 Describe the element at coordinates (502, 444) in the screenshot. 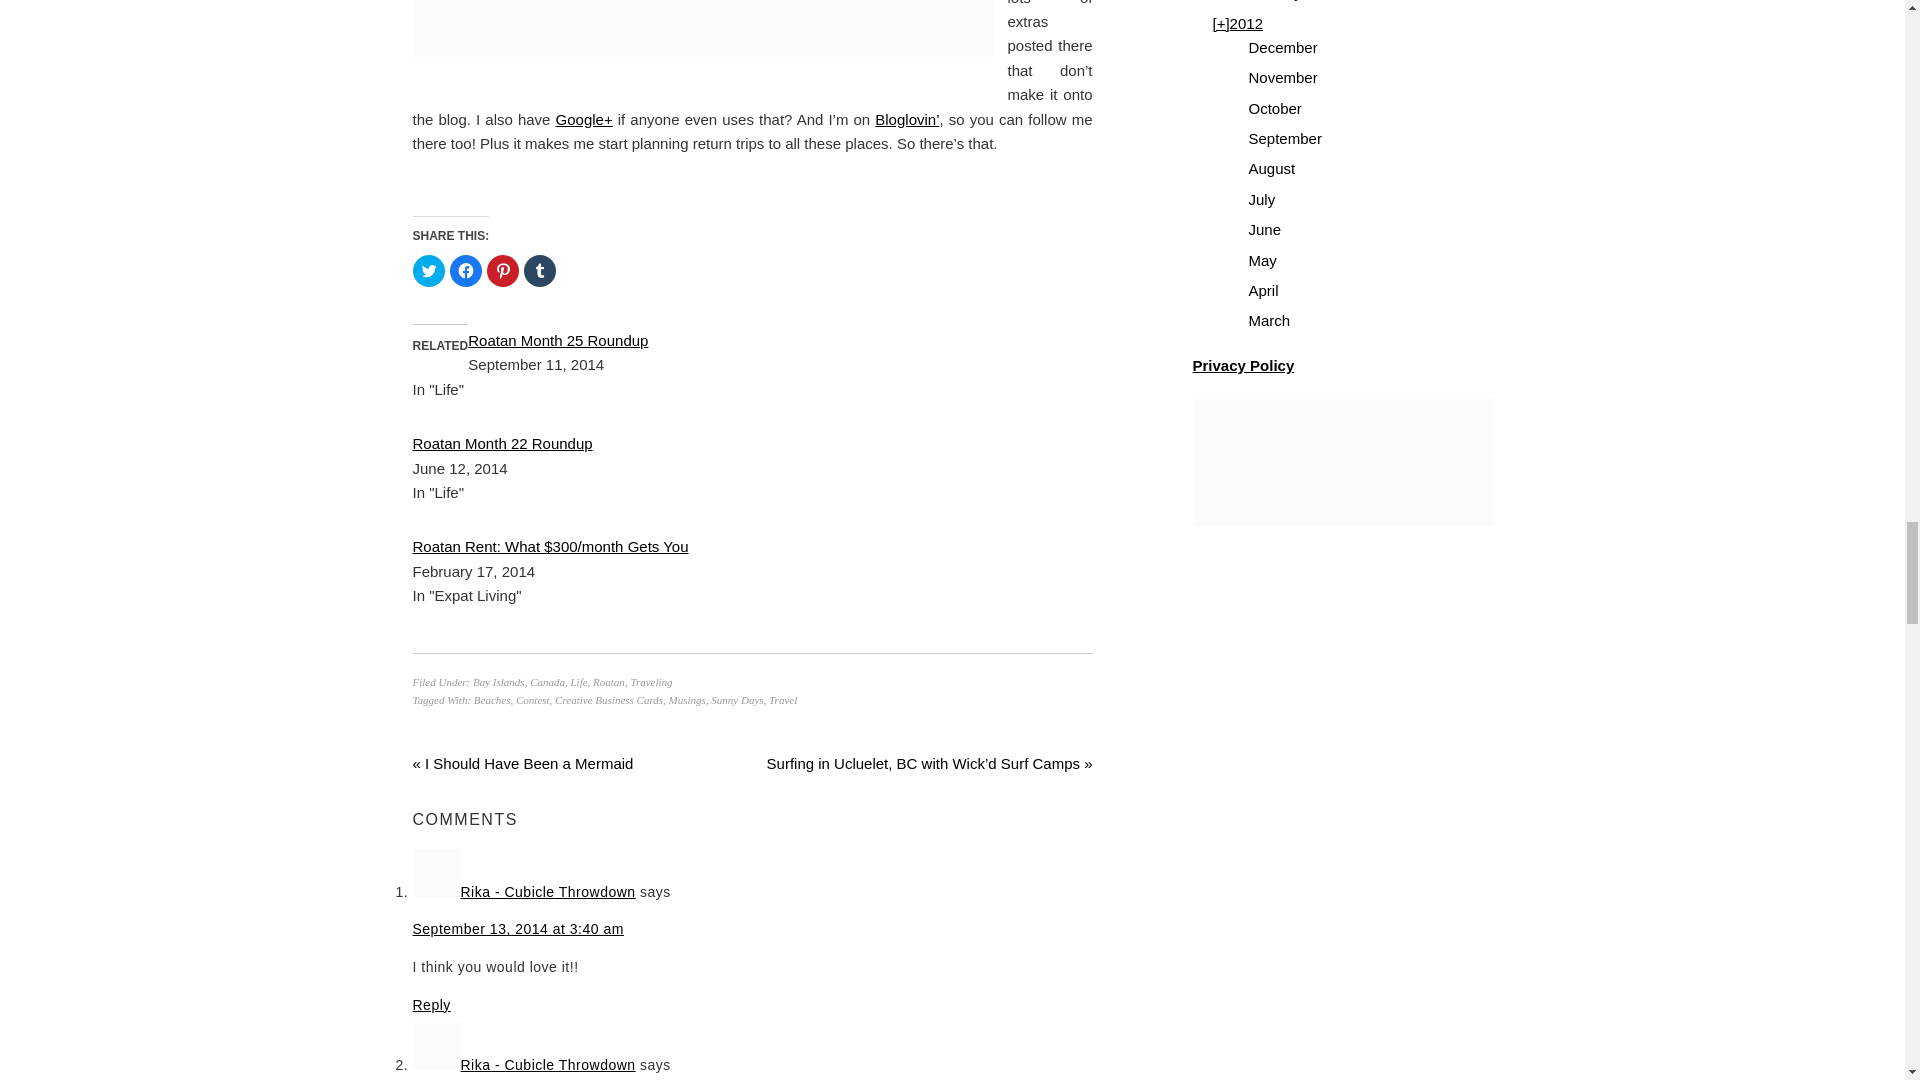

I see `Roatan Month 22 Roundup` at that location.